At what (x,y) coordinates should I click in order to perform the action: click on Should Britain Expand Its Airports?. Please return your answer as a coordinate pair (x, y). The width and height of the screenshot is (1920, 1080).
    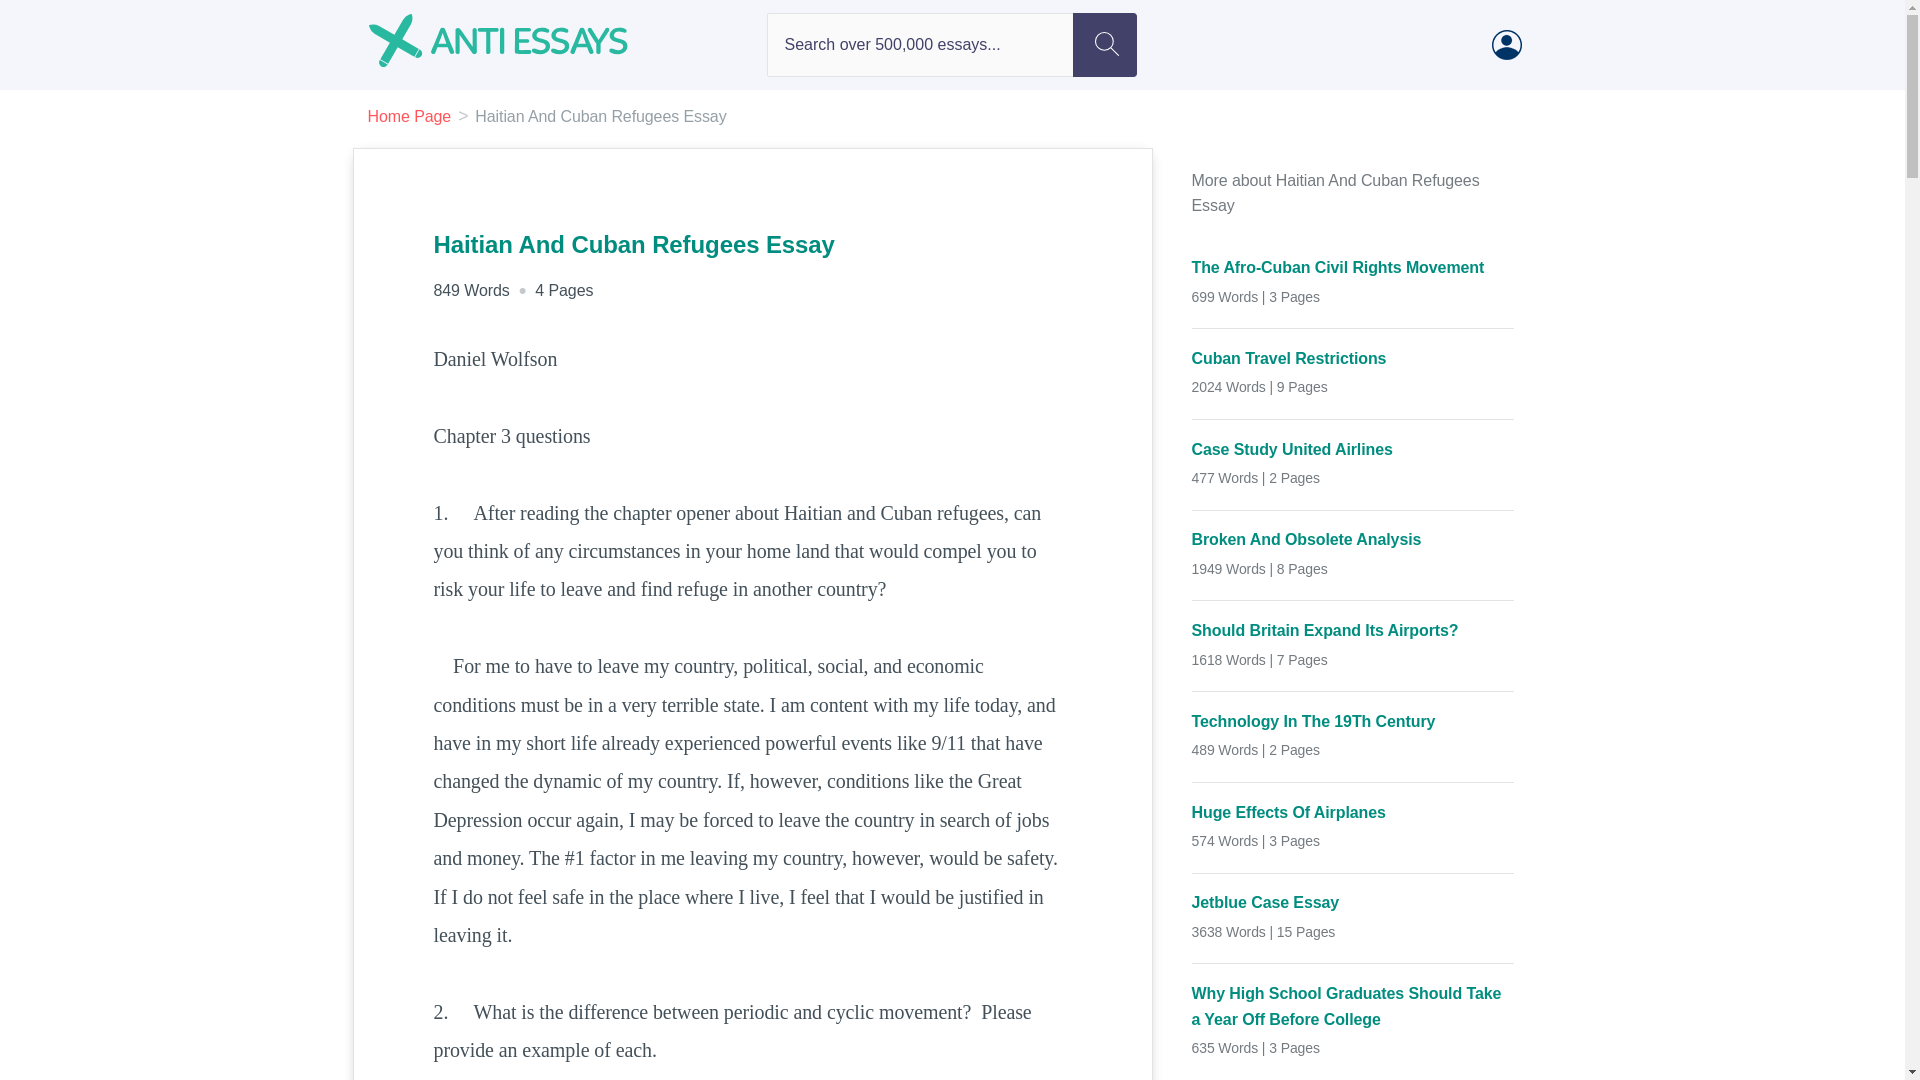
    Looking at the image, I should click on (1353, 630).